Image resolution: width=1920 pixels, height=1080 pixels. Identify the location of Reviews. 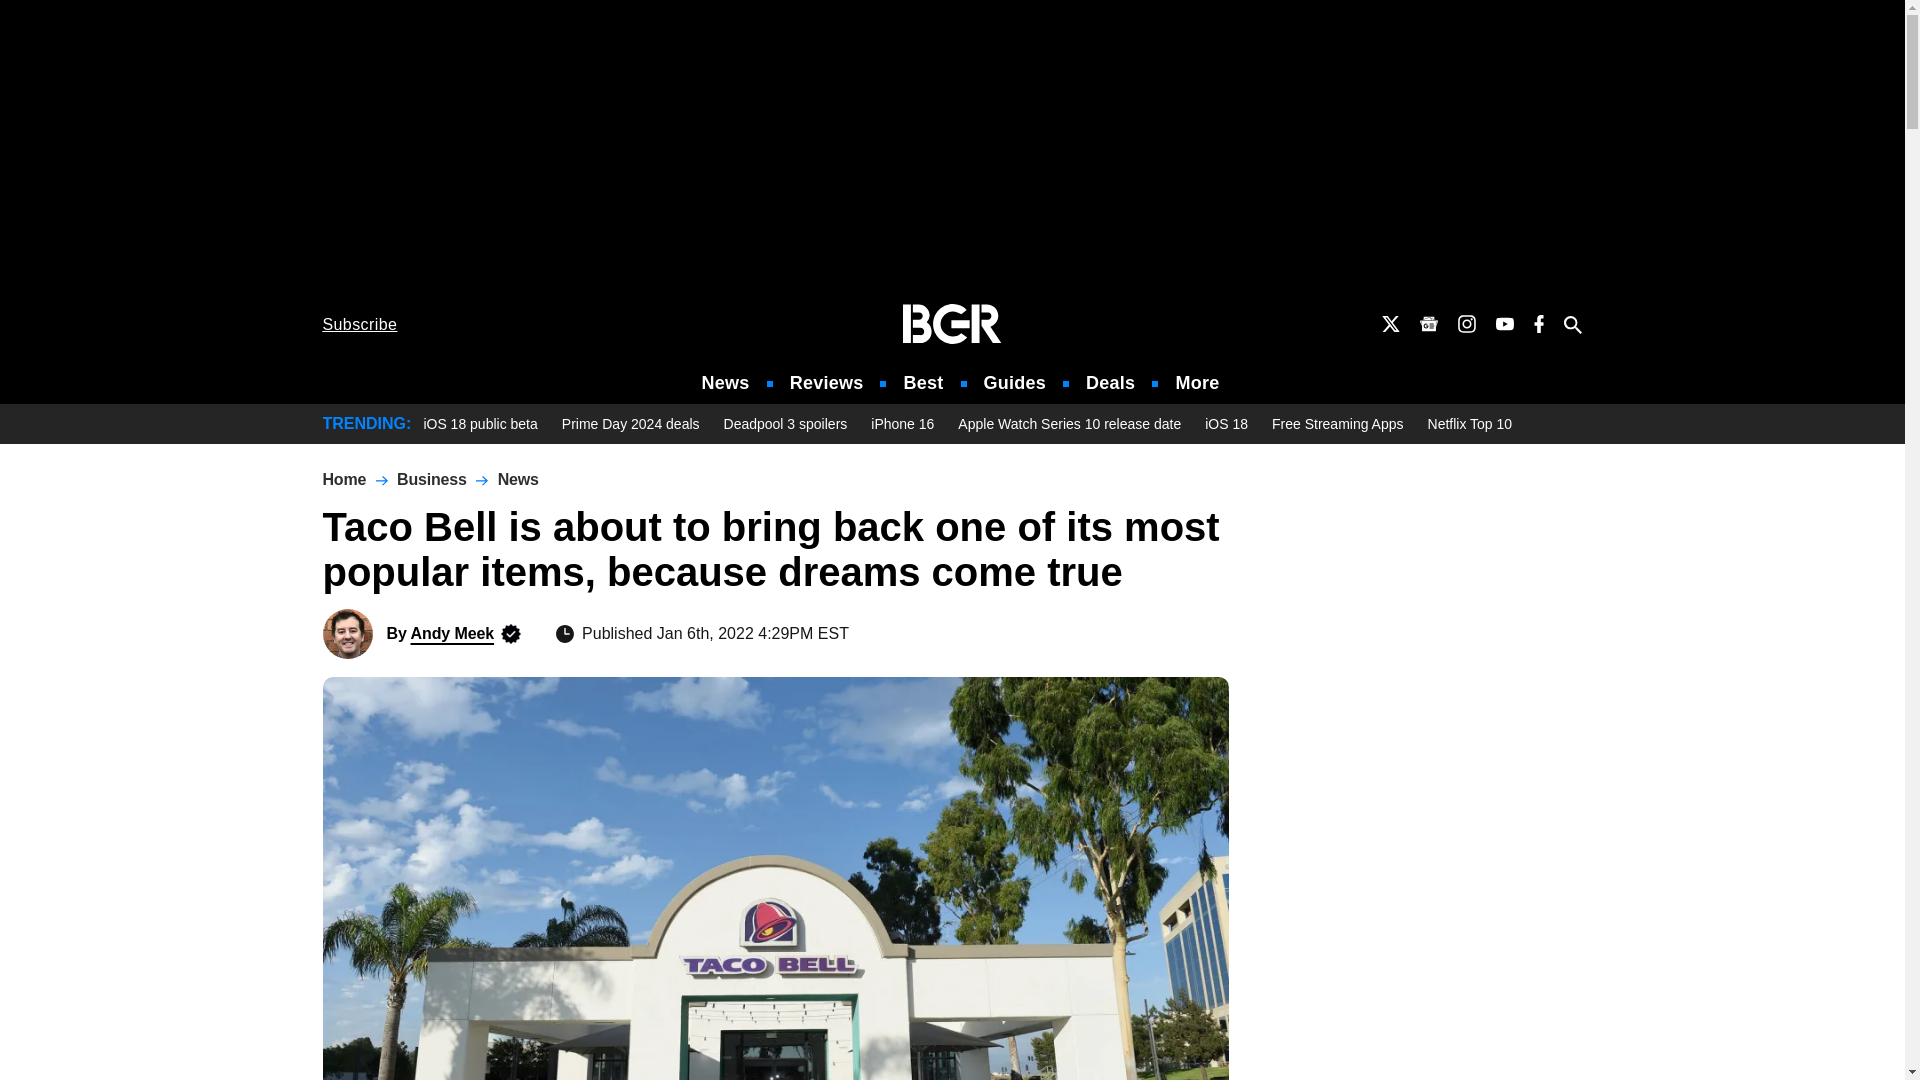
(826, 383).